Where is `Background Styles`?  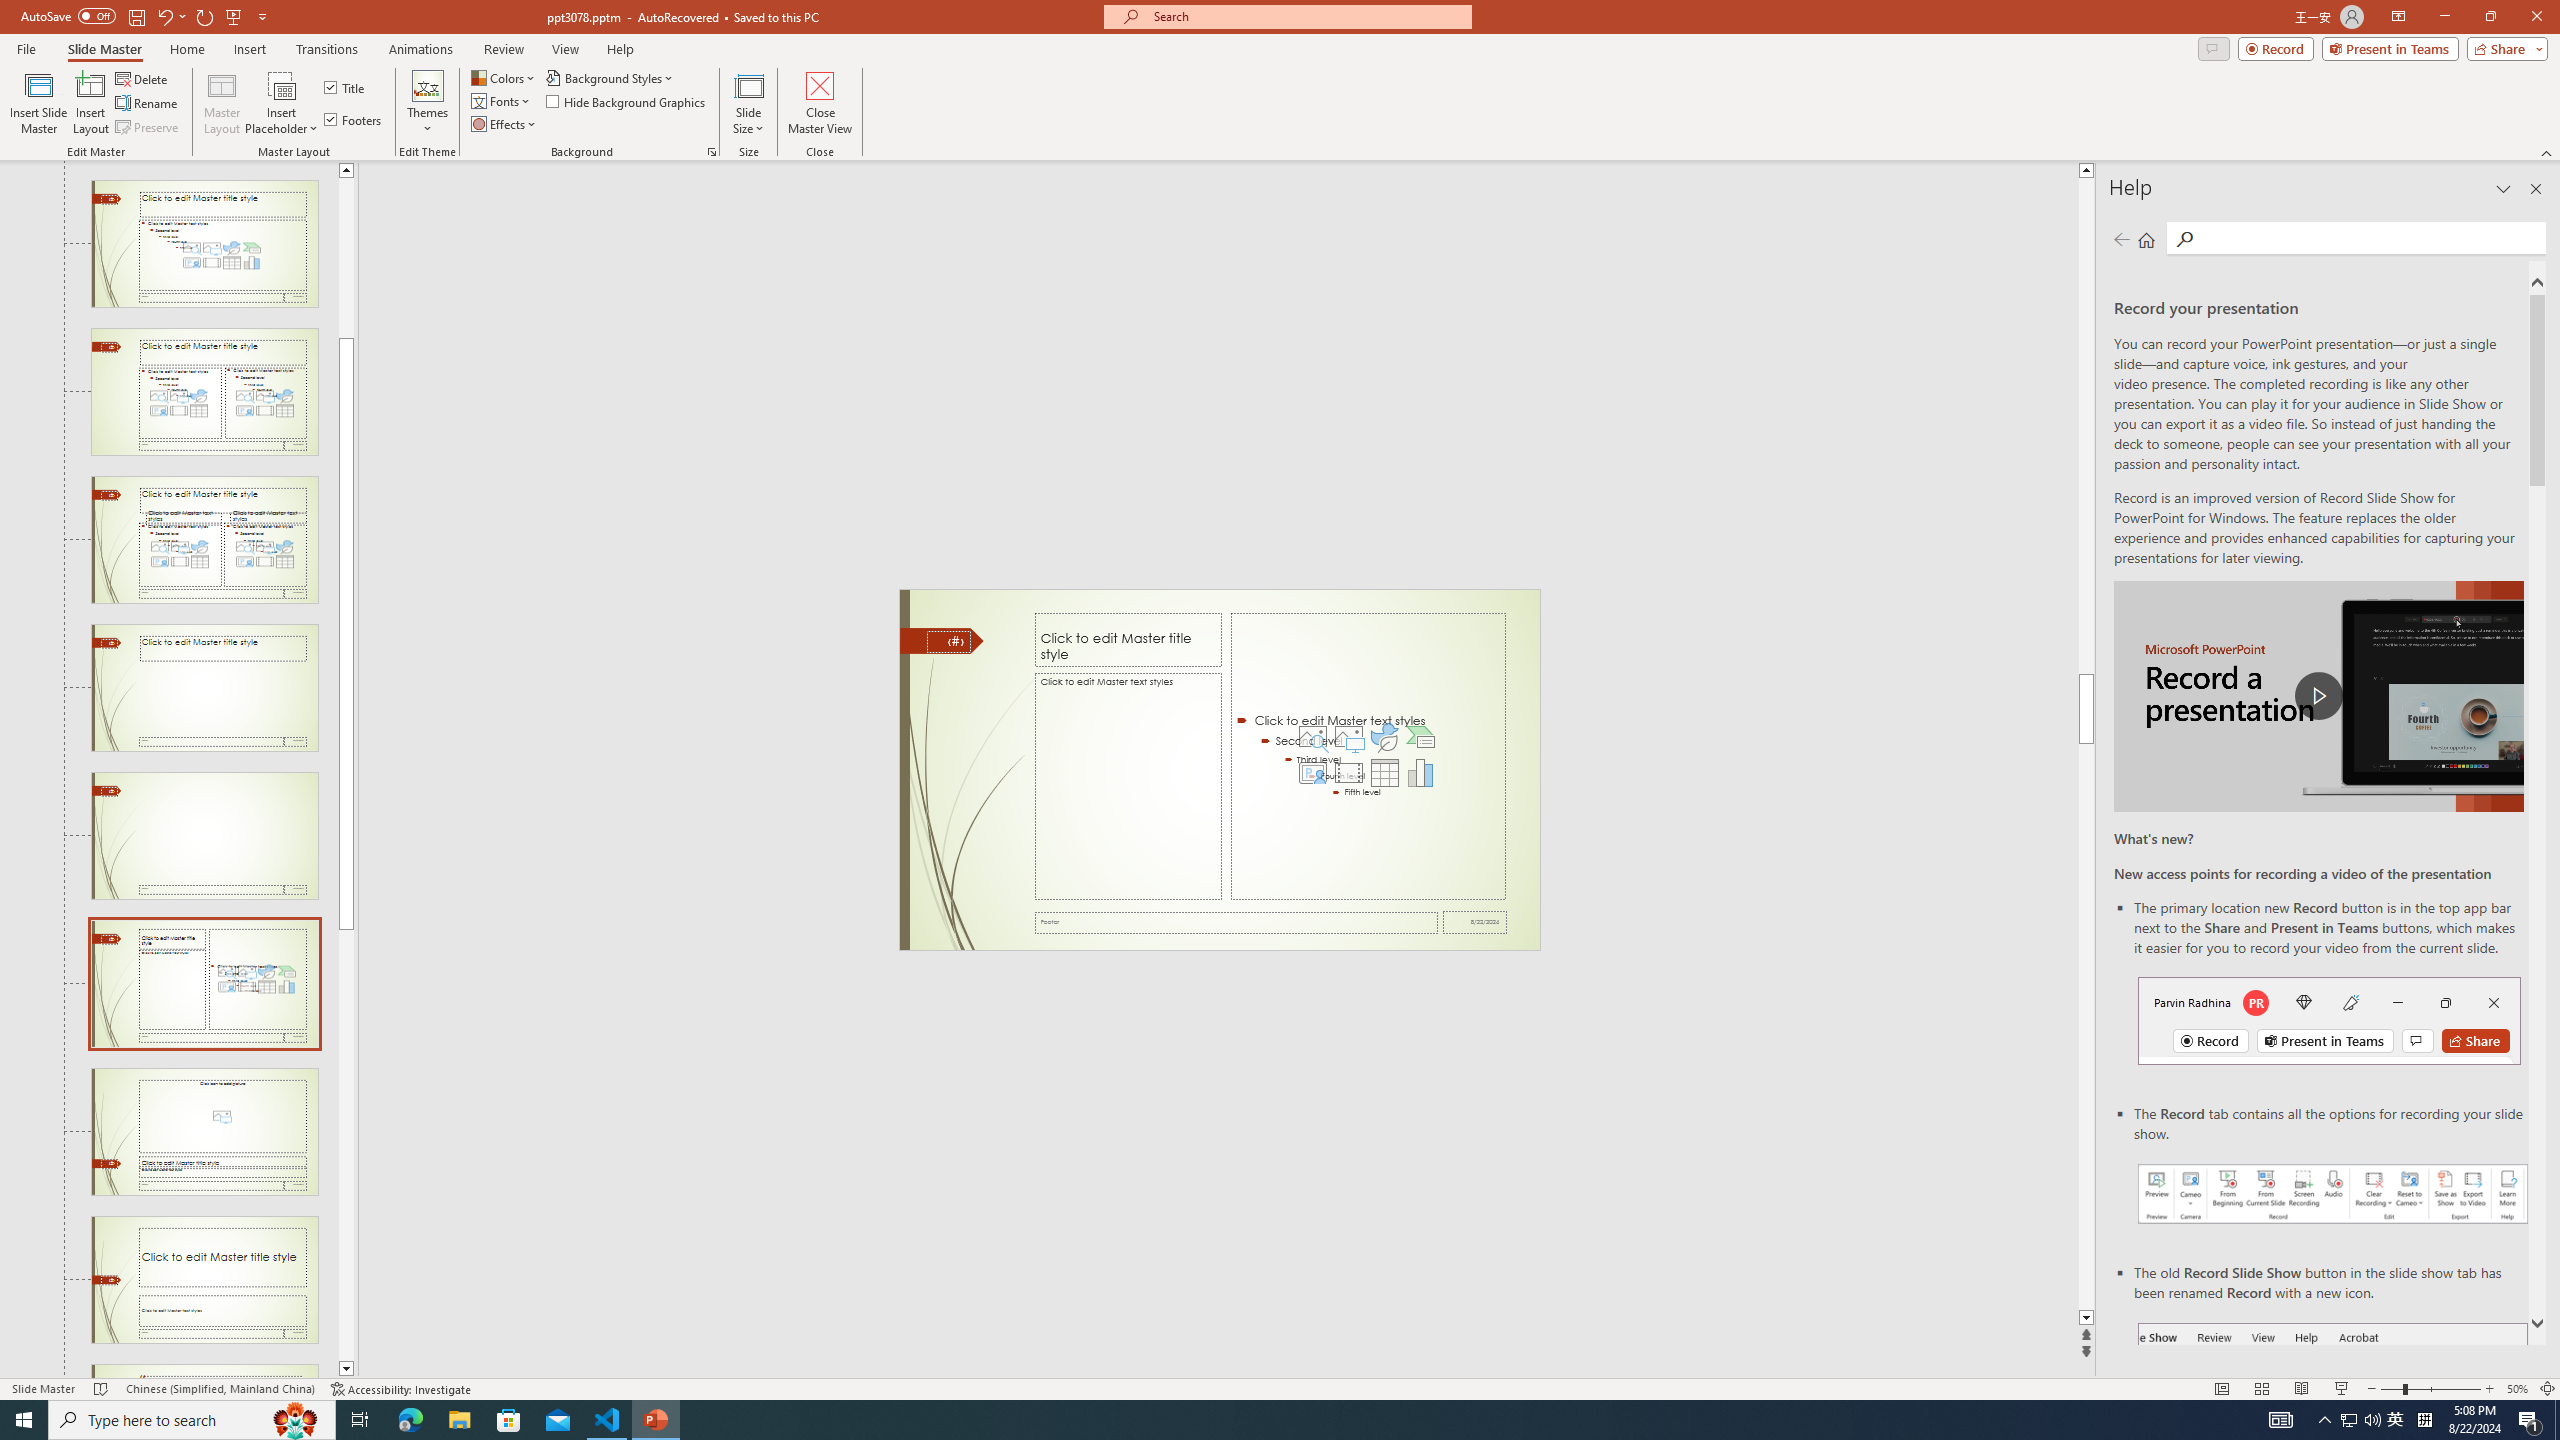
Background Styles is located at coordinates (611, 78).